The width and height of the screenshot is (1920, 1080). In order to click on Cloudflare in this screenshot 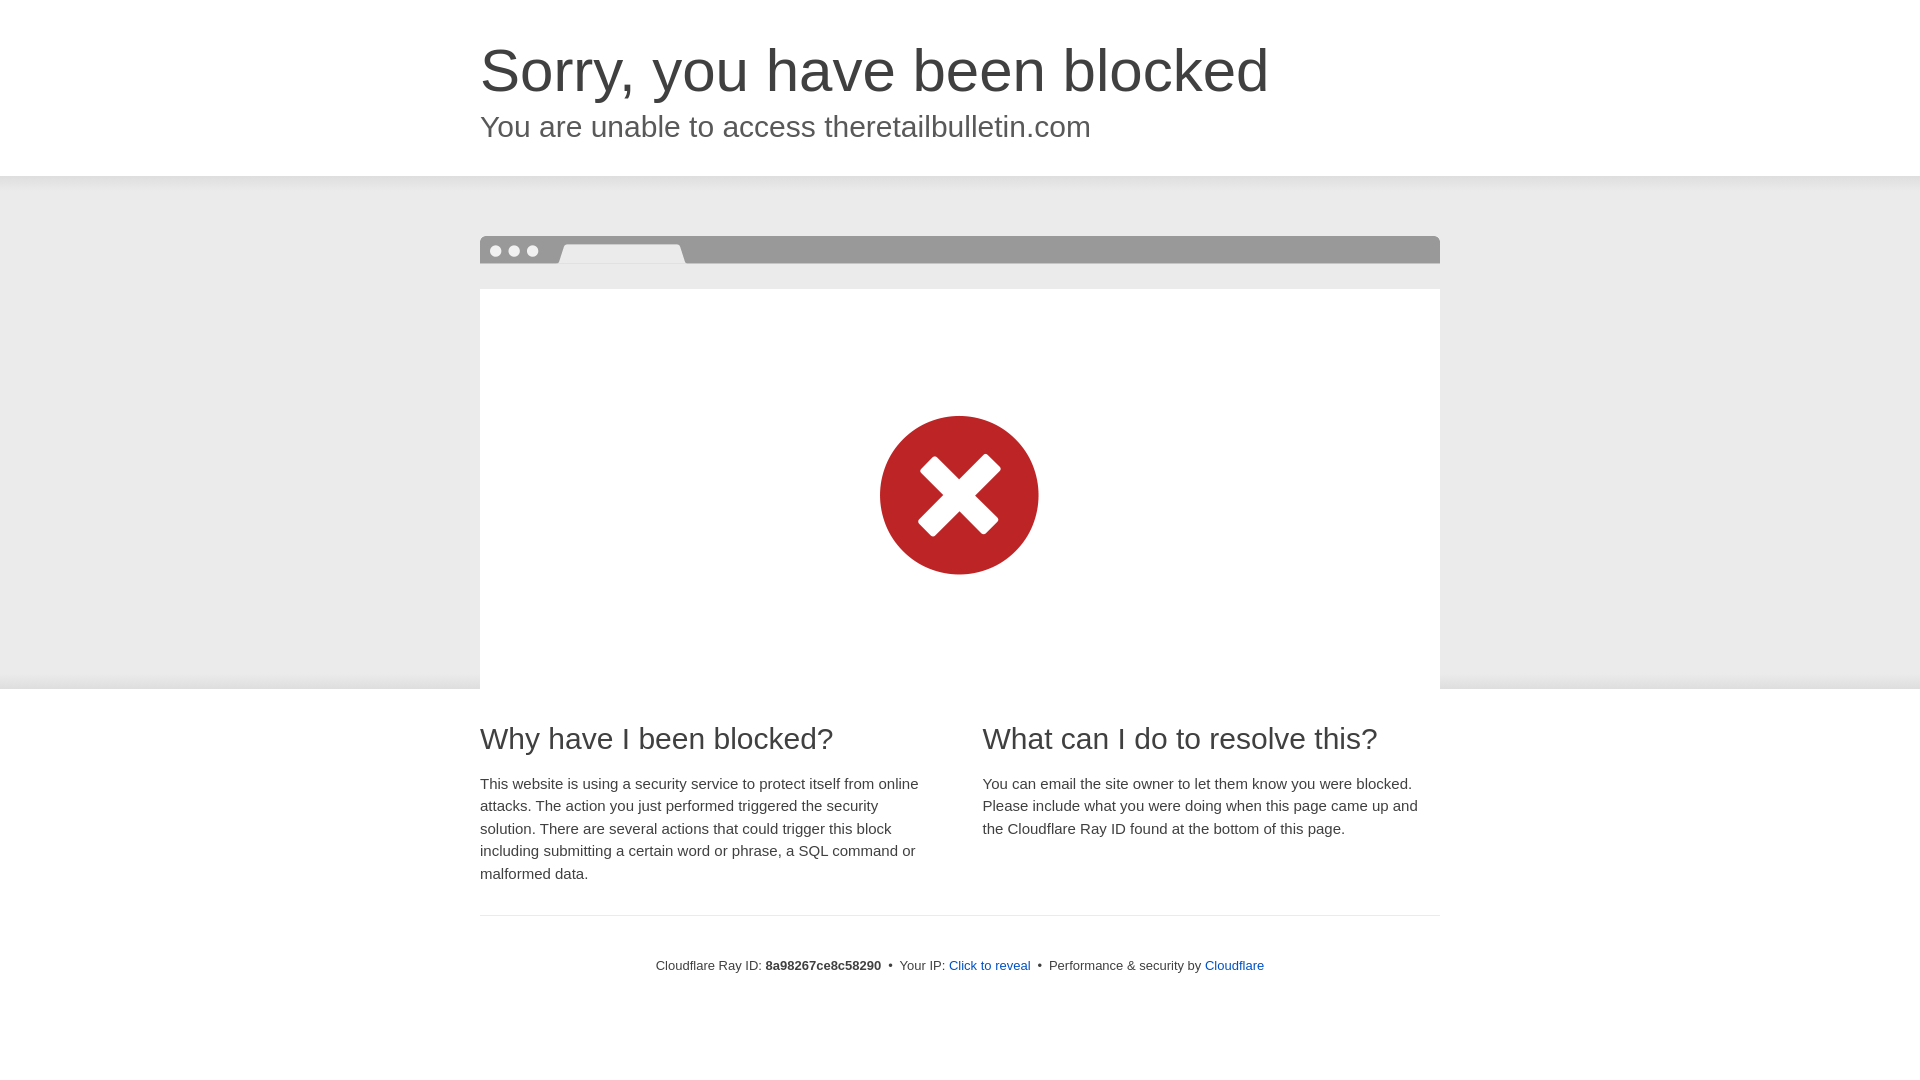, I will do `click(1234, 965)`.